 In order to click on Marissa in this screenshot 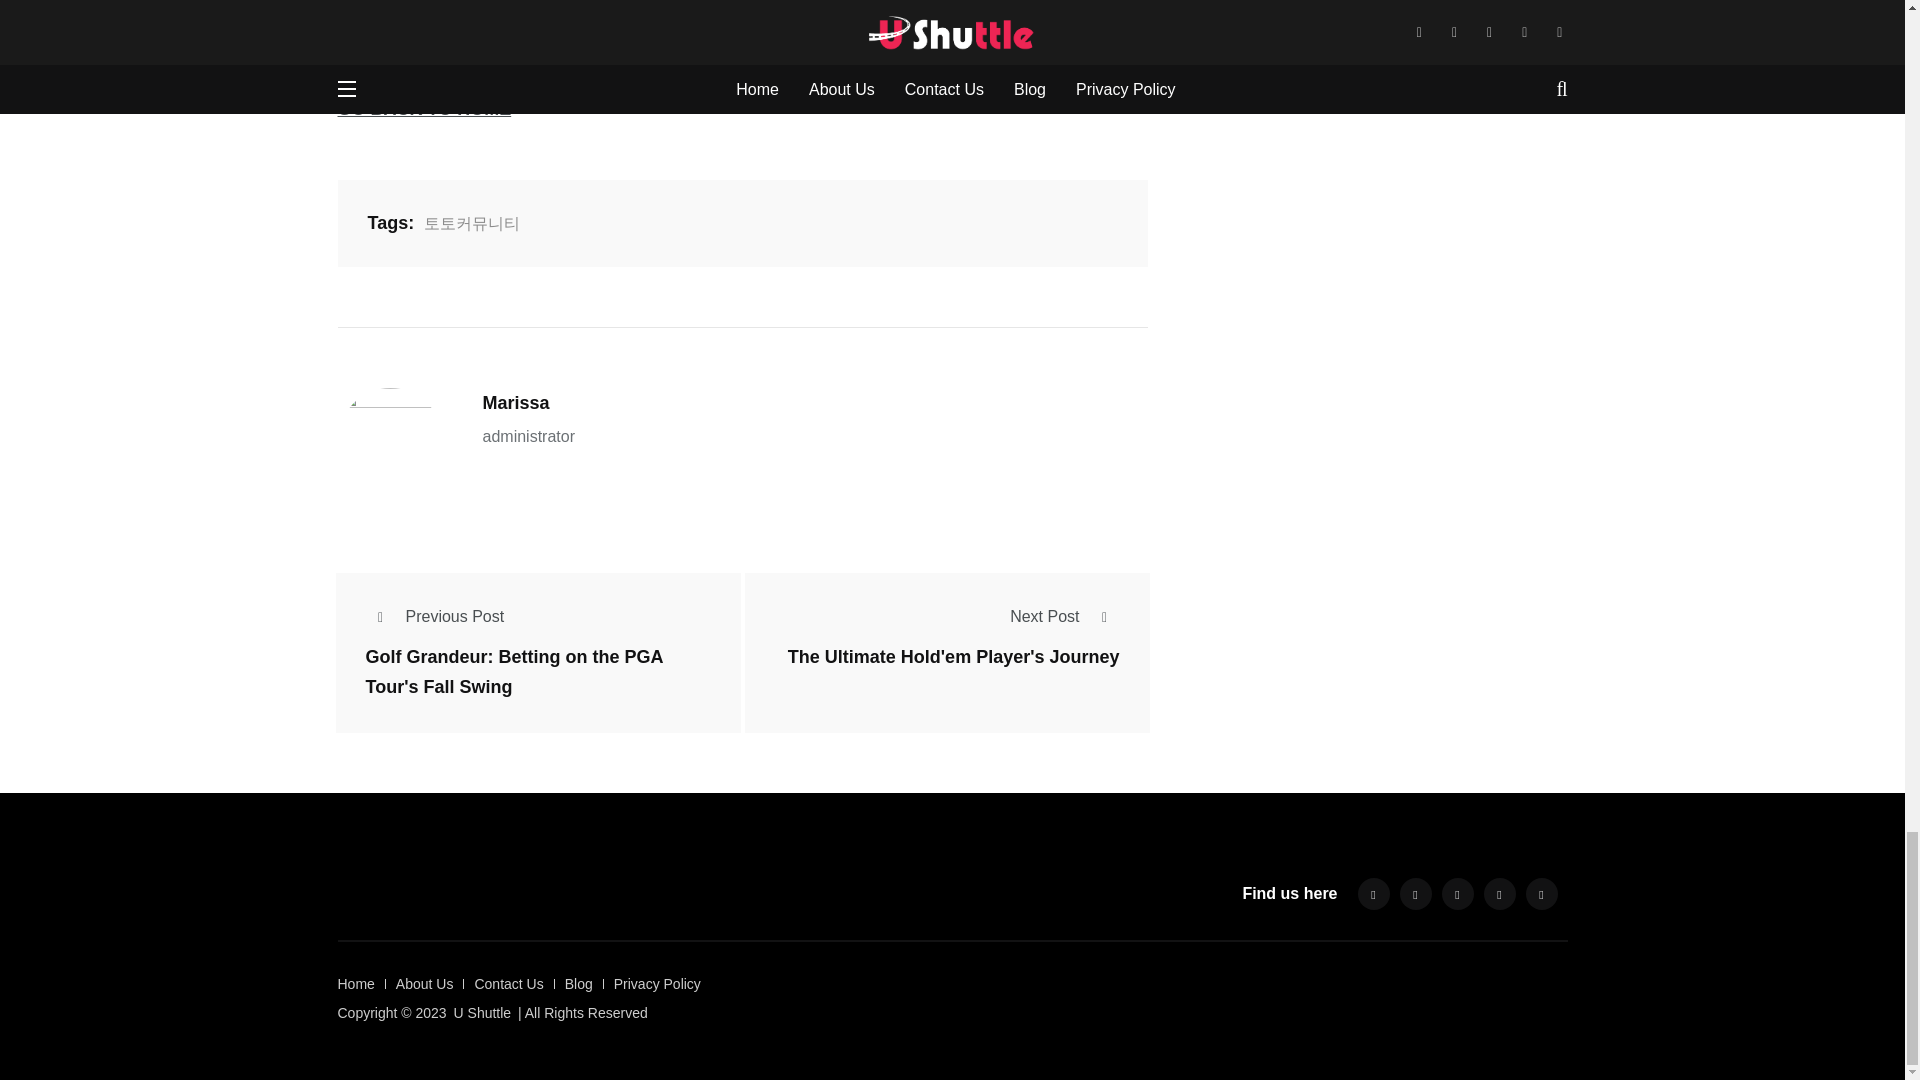, I will do `click(515, 402)`.